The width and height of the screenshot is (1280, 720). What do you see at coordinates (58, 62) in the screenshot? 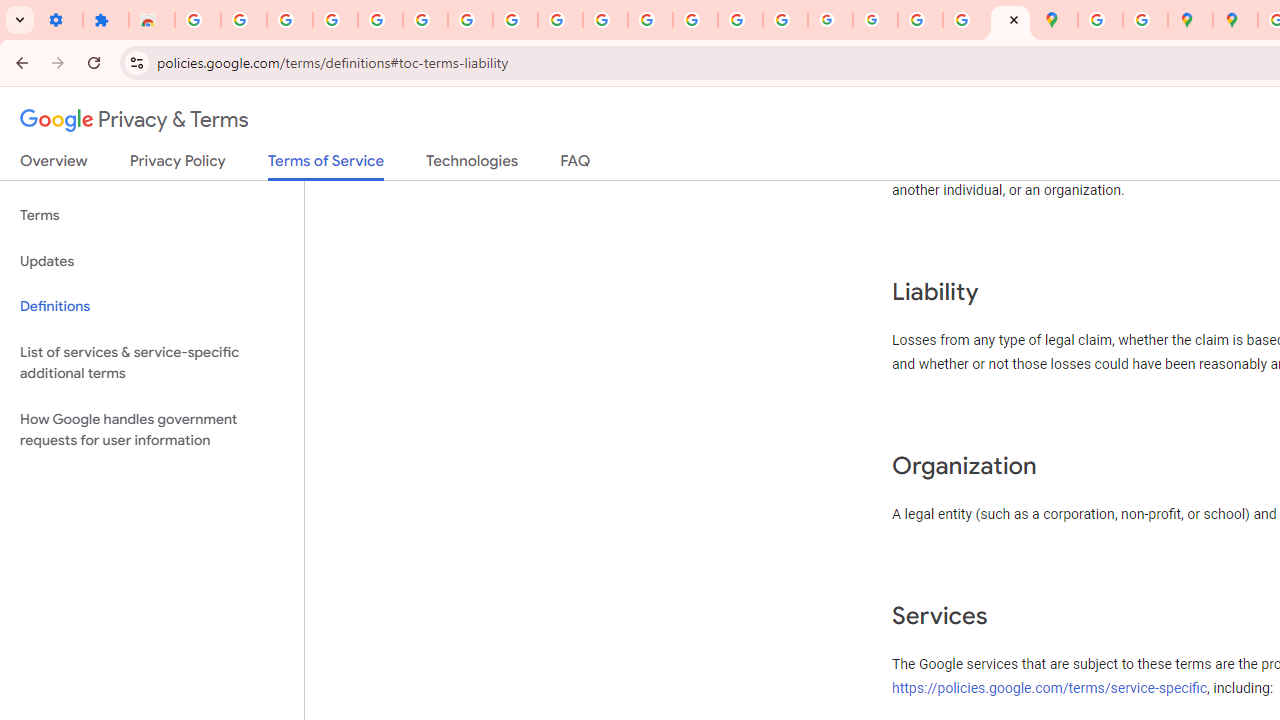
I see `Forward` at bounding box center [58, 62].